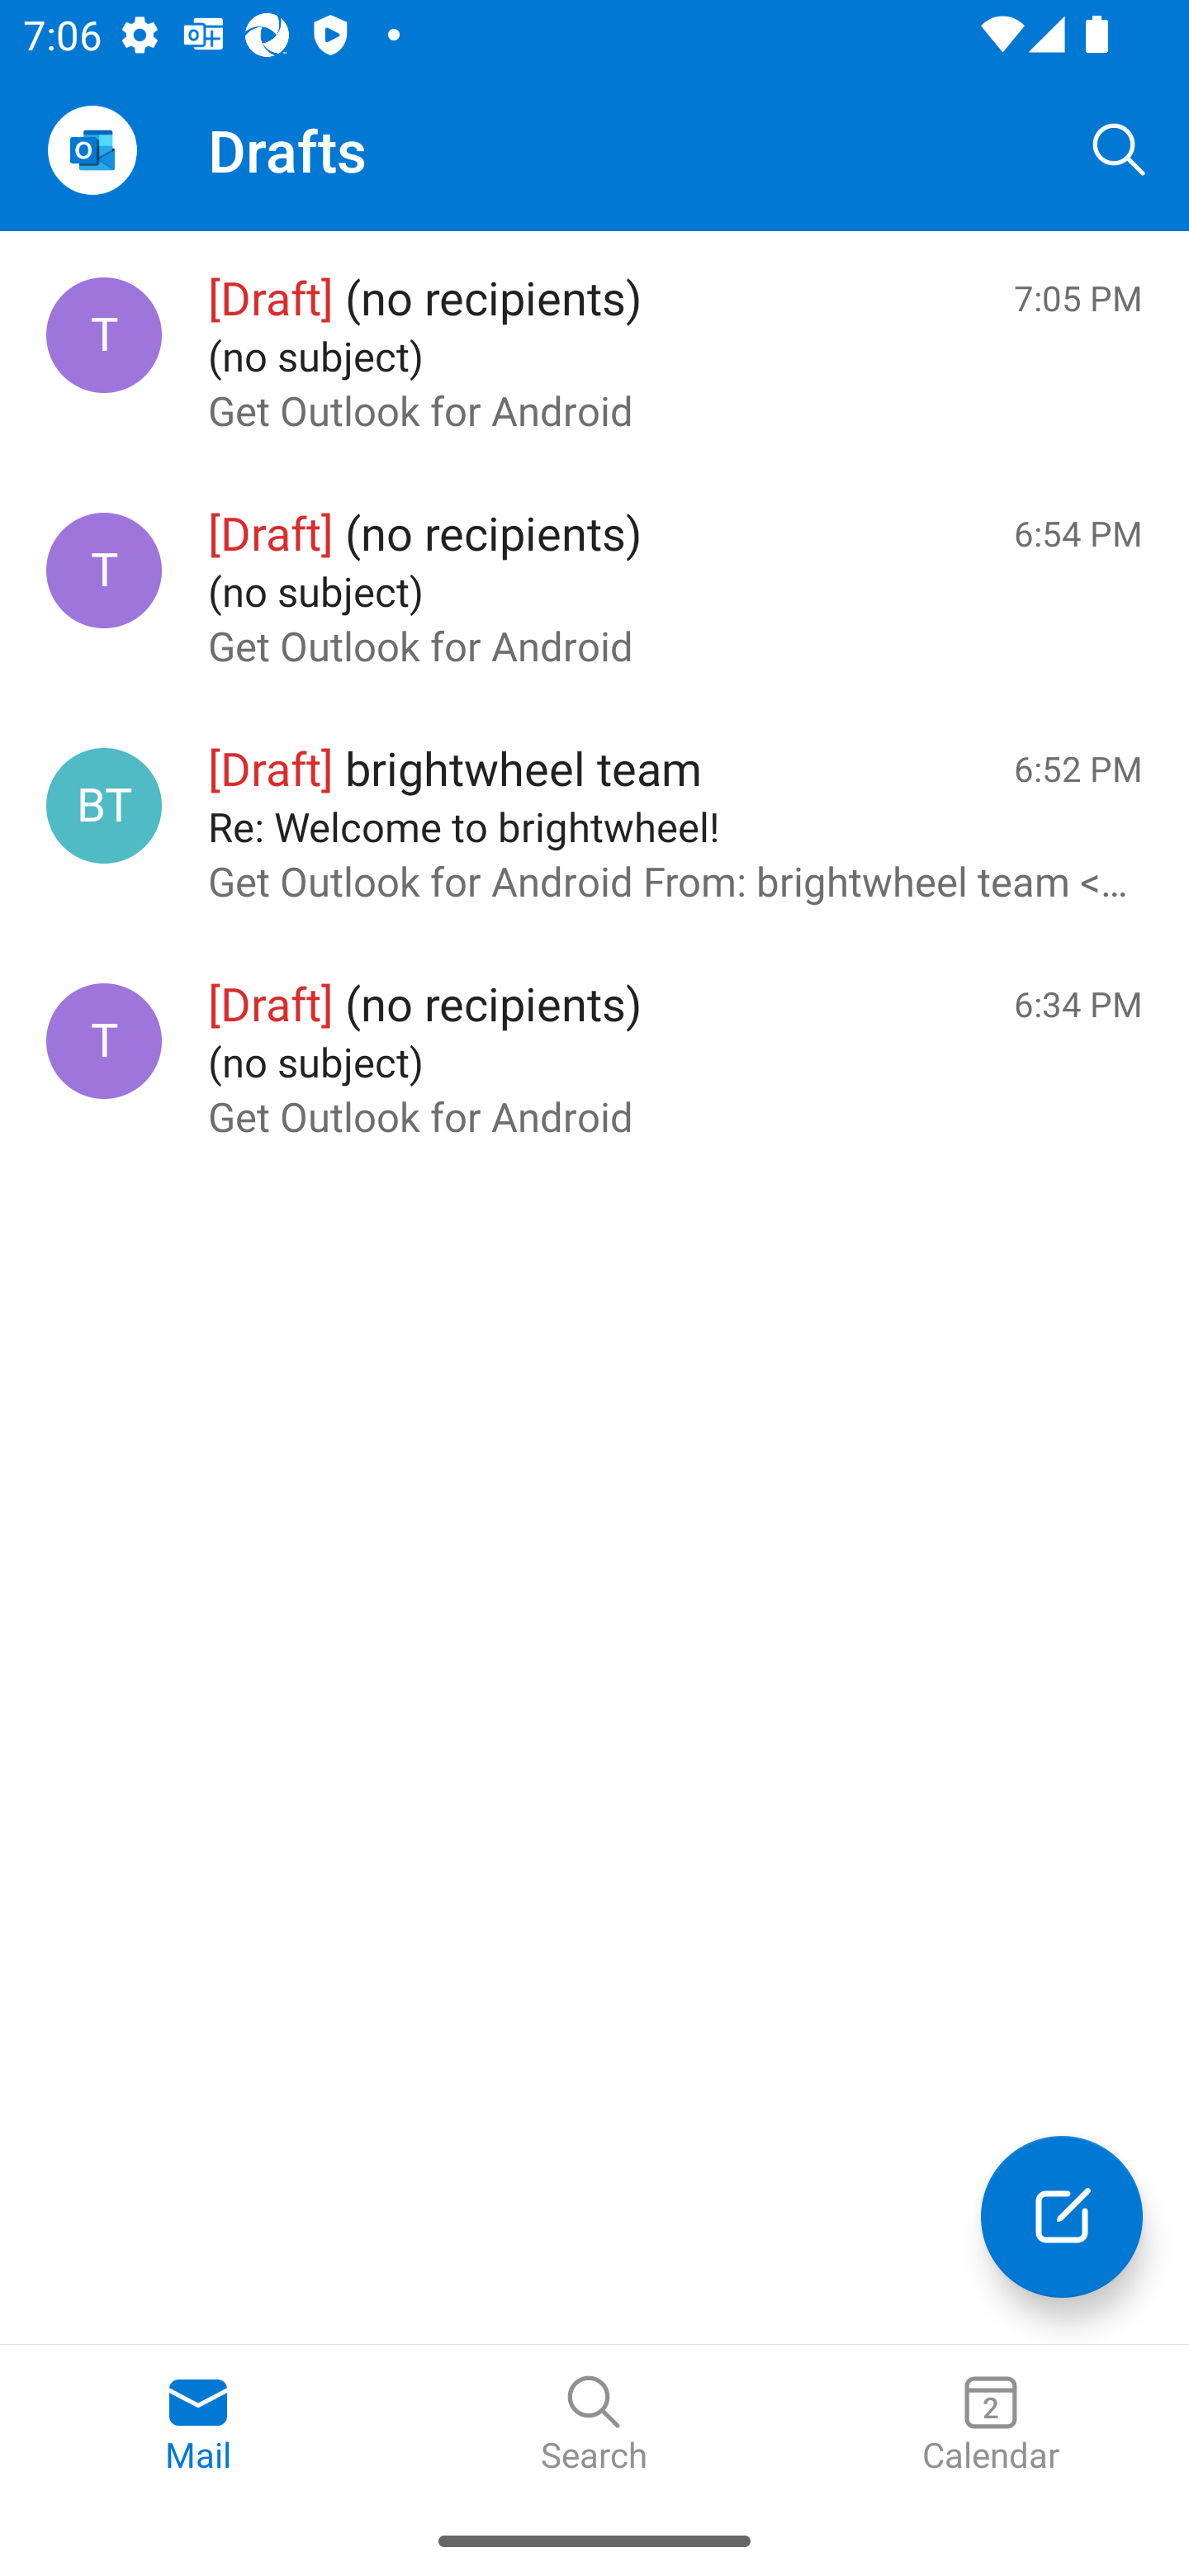 This screenshot has width=1189, height=2576. Describe the element at coordinates (104, 570) in the screenshot. I see `testappium001@outlook.com` at that location.